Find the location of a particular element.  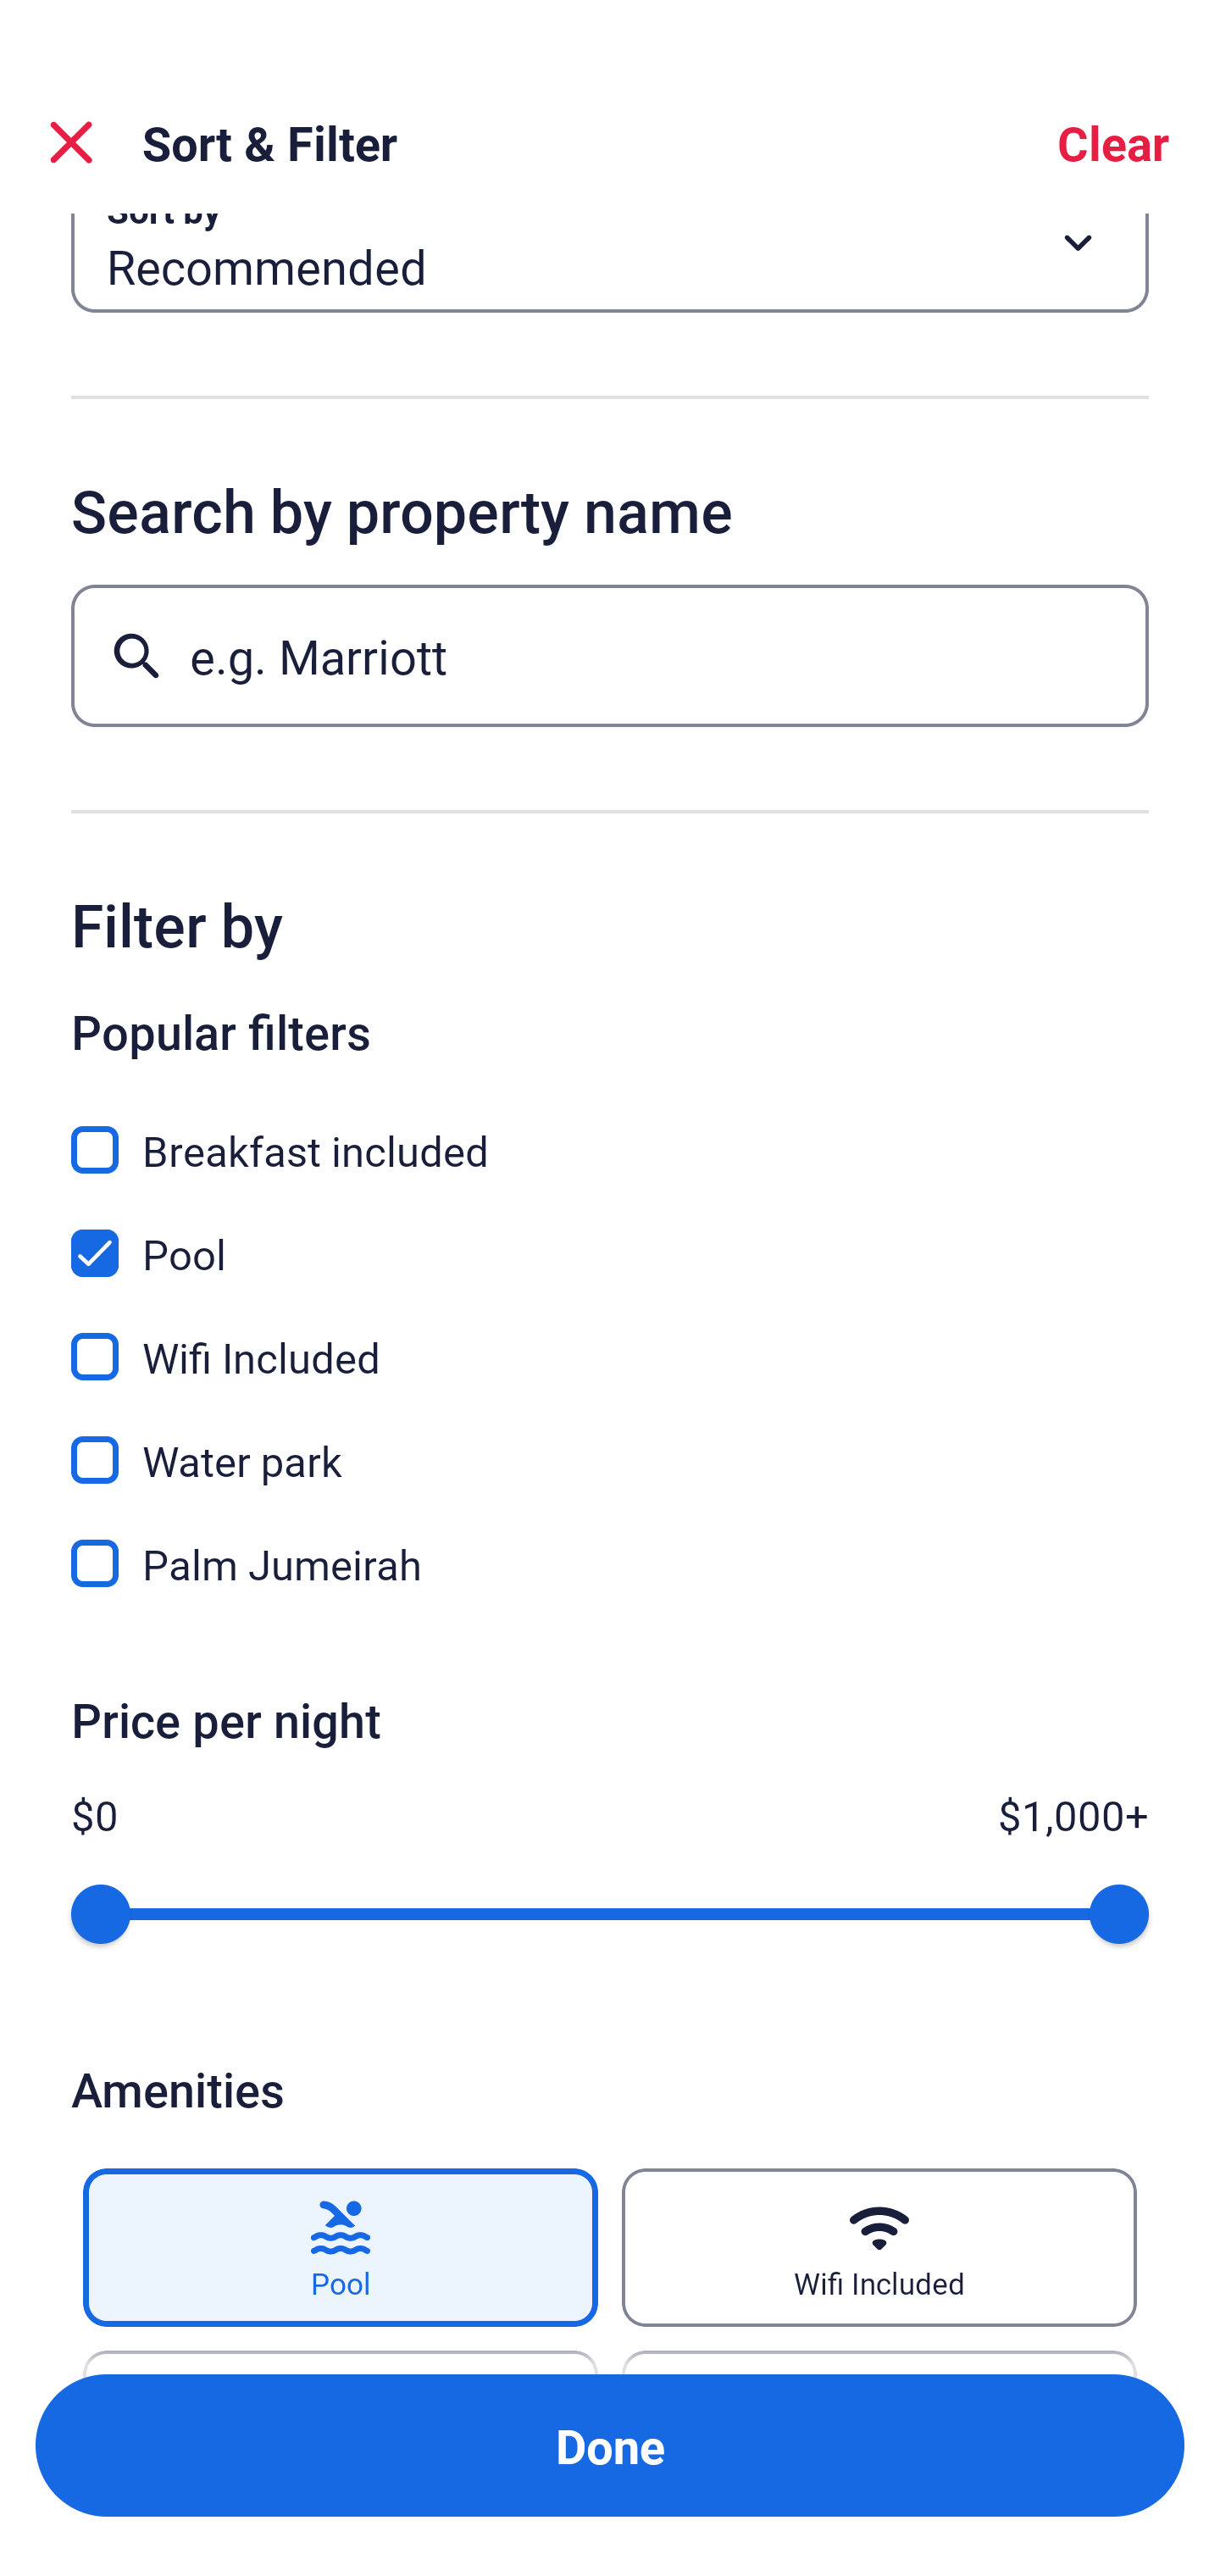

Palm Jumeirah, Palm Jumeirah is located at coordinates (610, 1564).